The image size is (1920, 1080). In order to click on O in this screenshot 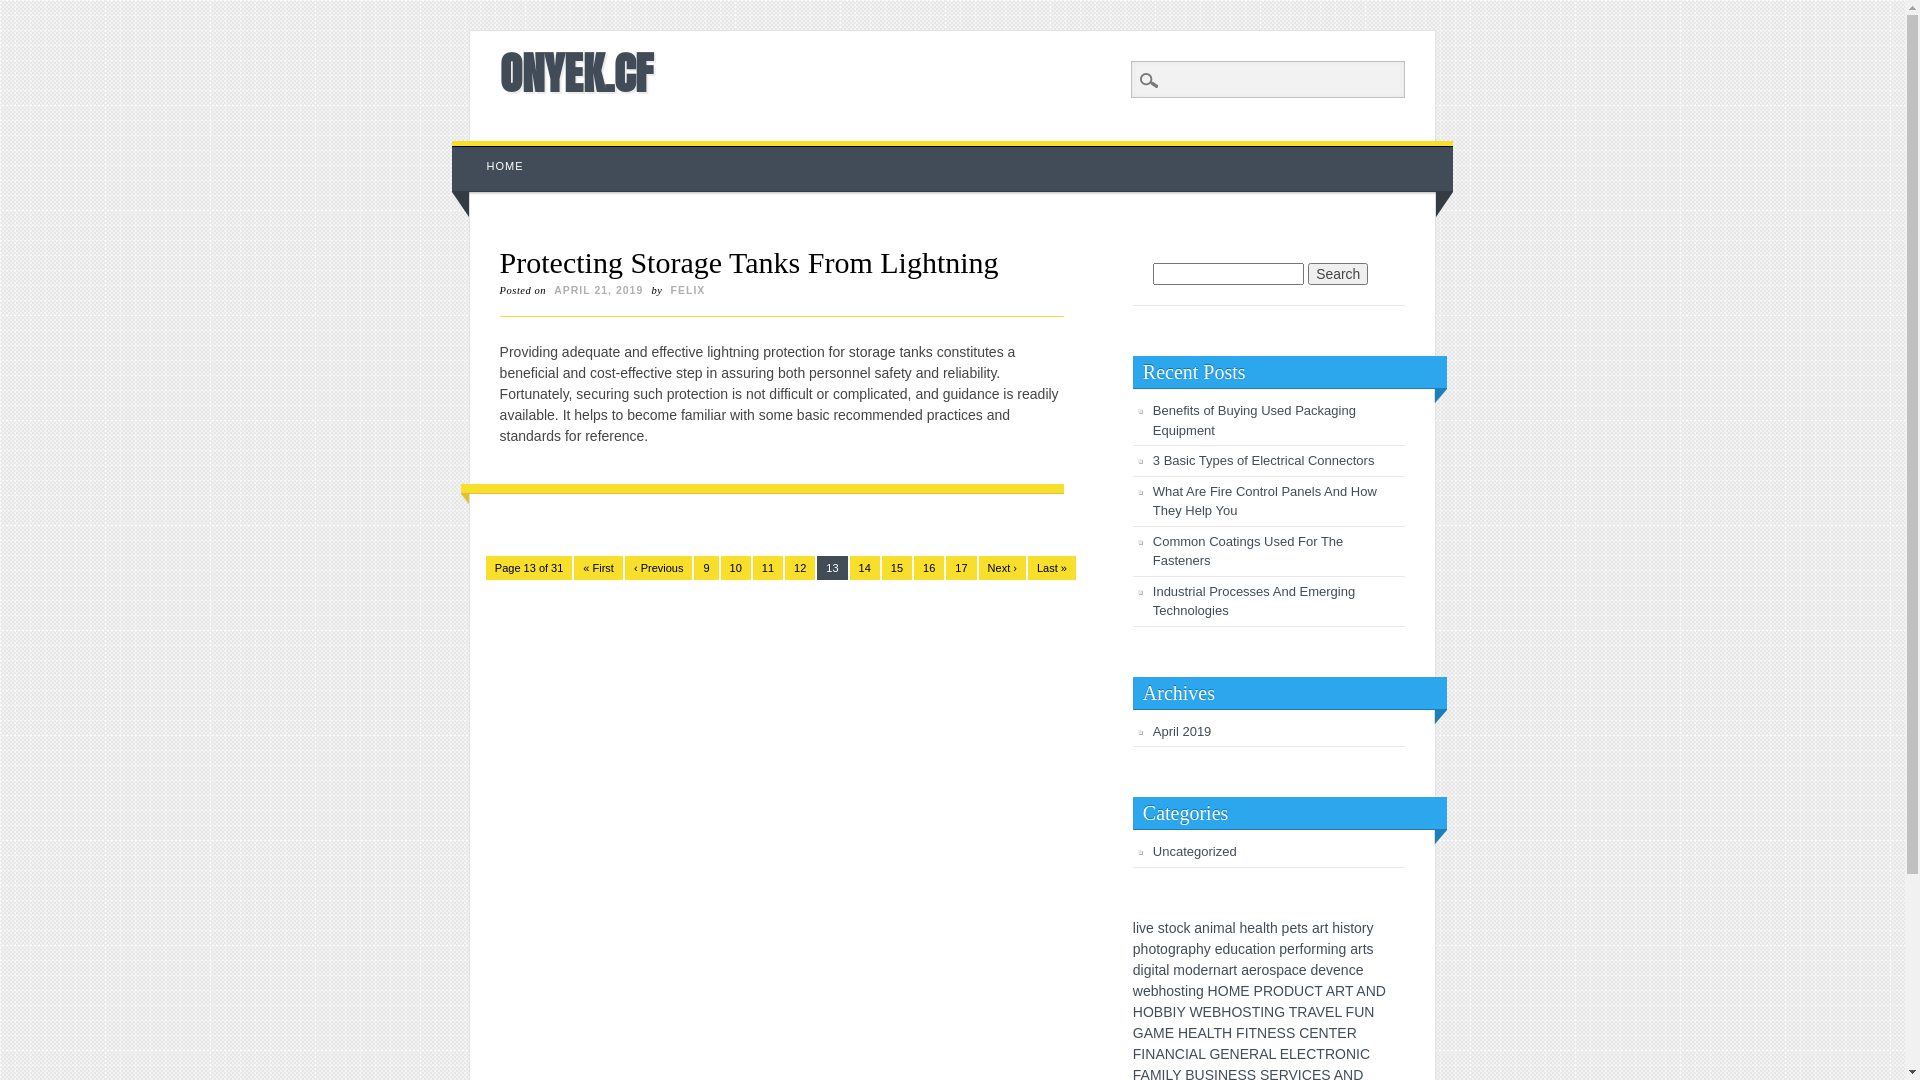, I will do `click(1278, 991)`.